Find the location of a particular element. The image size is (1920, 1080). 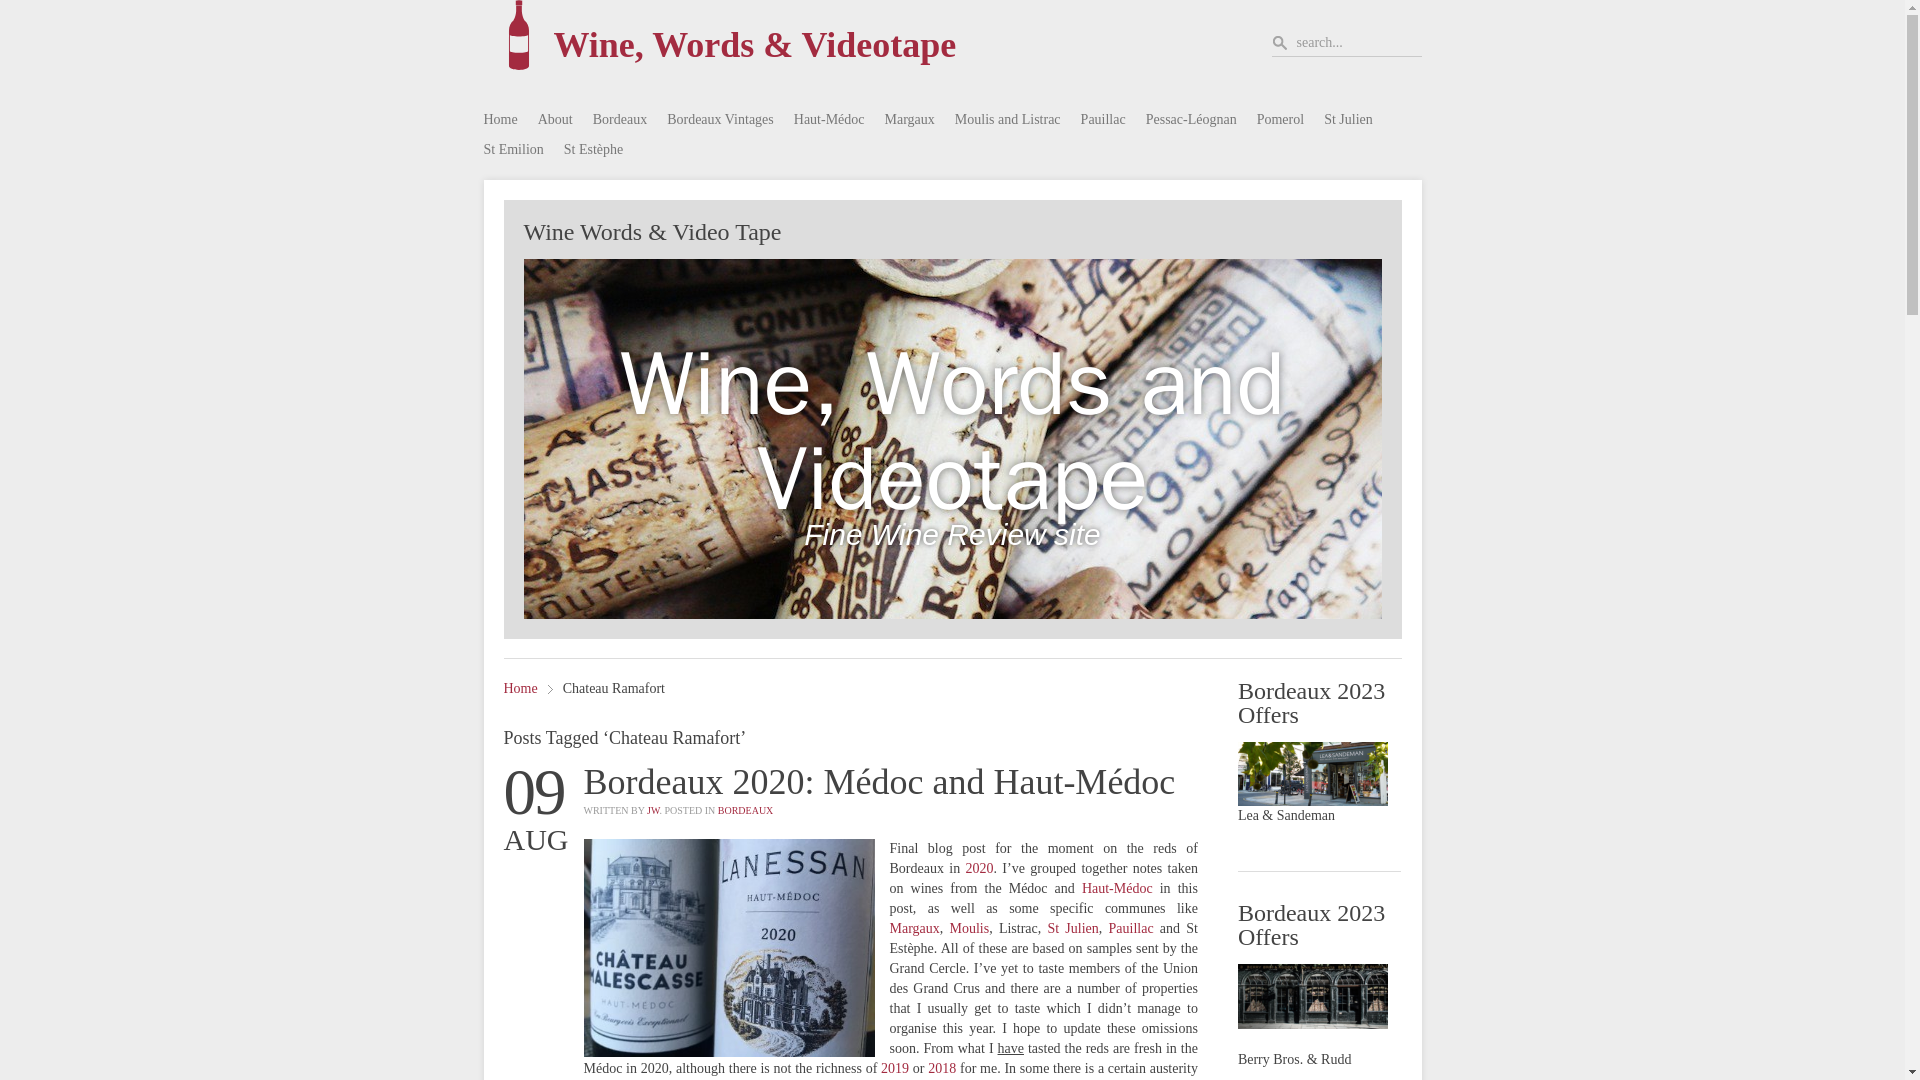

About is located at coordinates (554, 120).